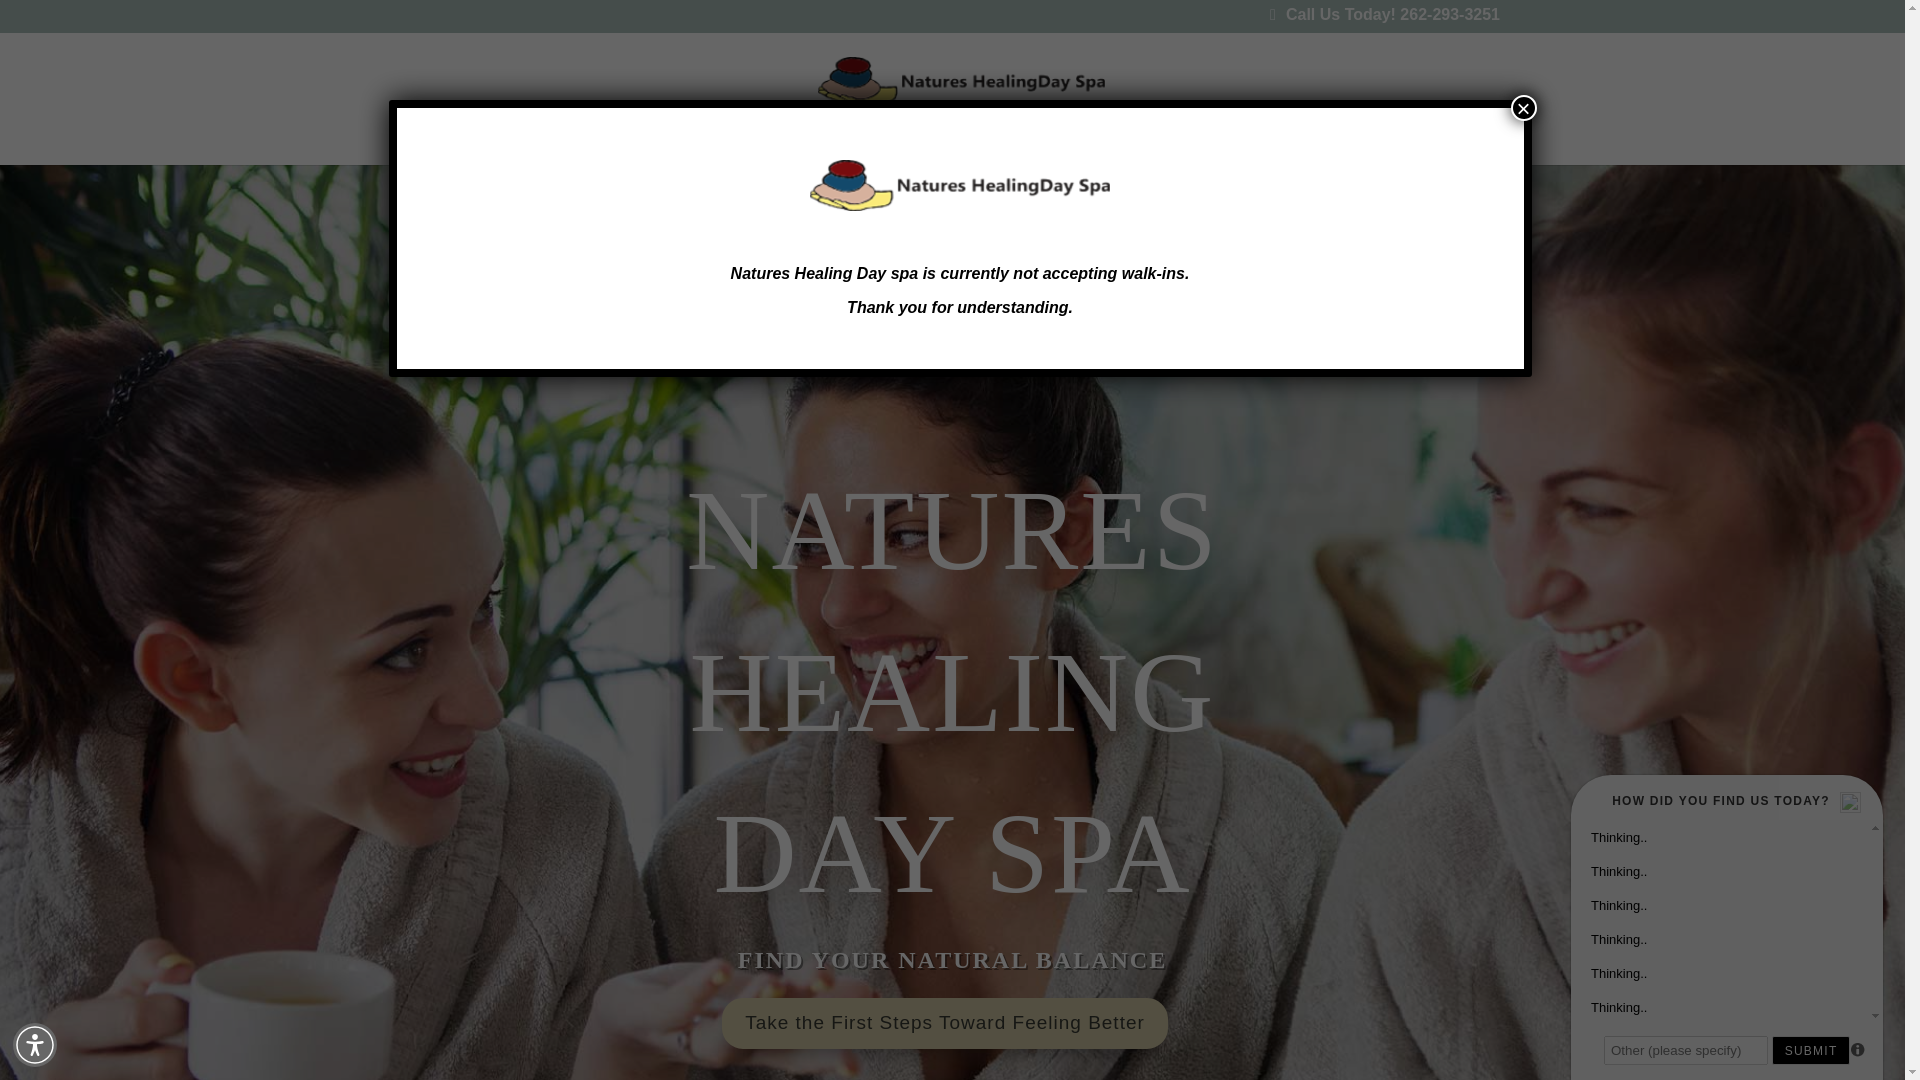 The width and height of the screenshot is (1920, 1080). I want to click on Call Us Today! 262-293-3251, so click(1384, 20).